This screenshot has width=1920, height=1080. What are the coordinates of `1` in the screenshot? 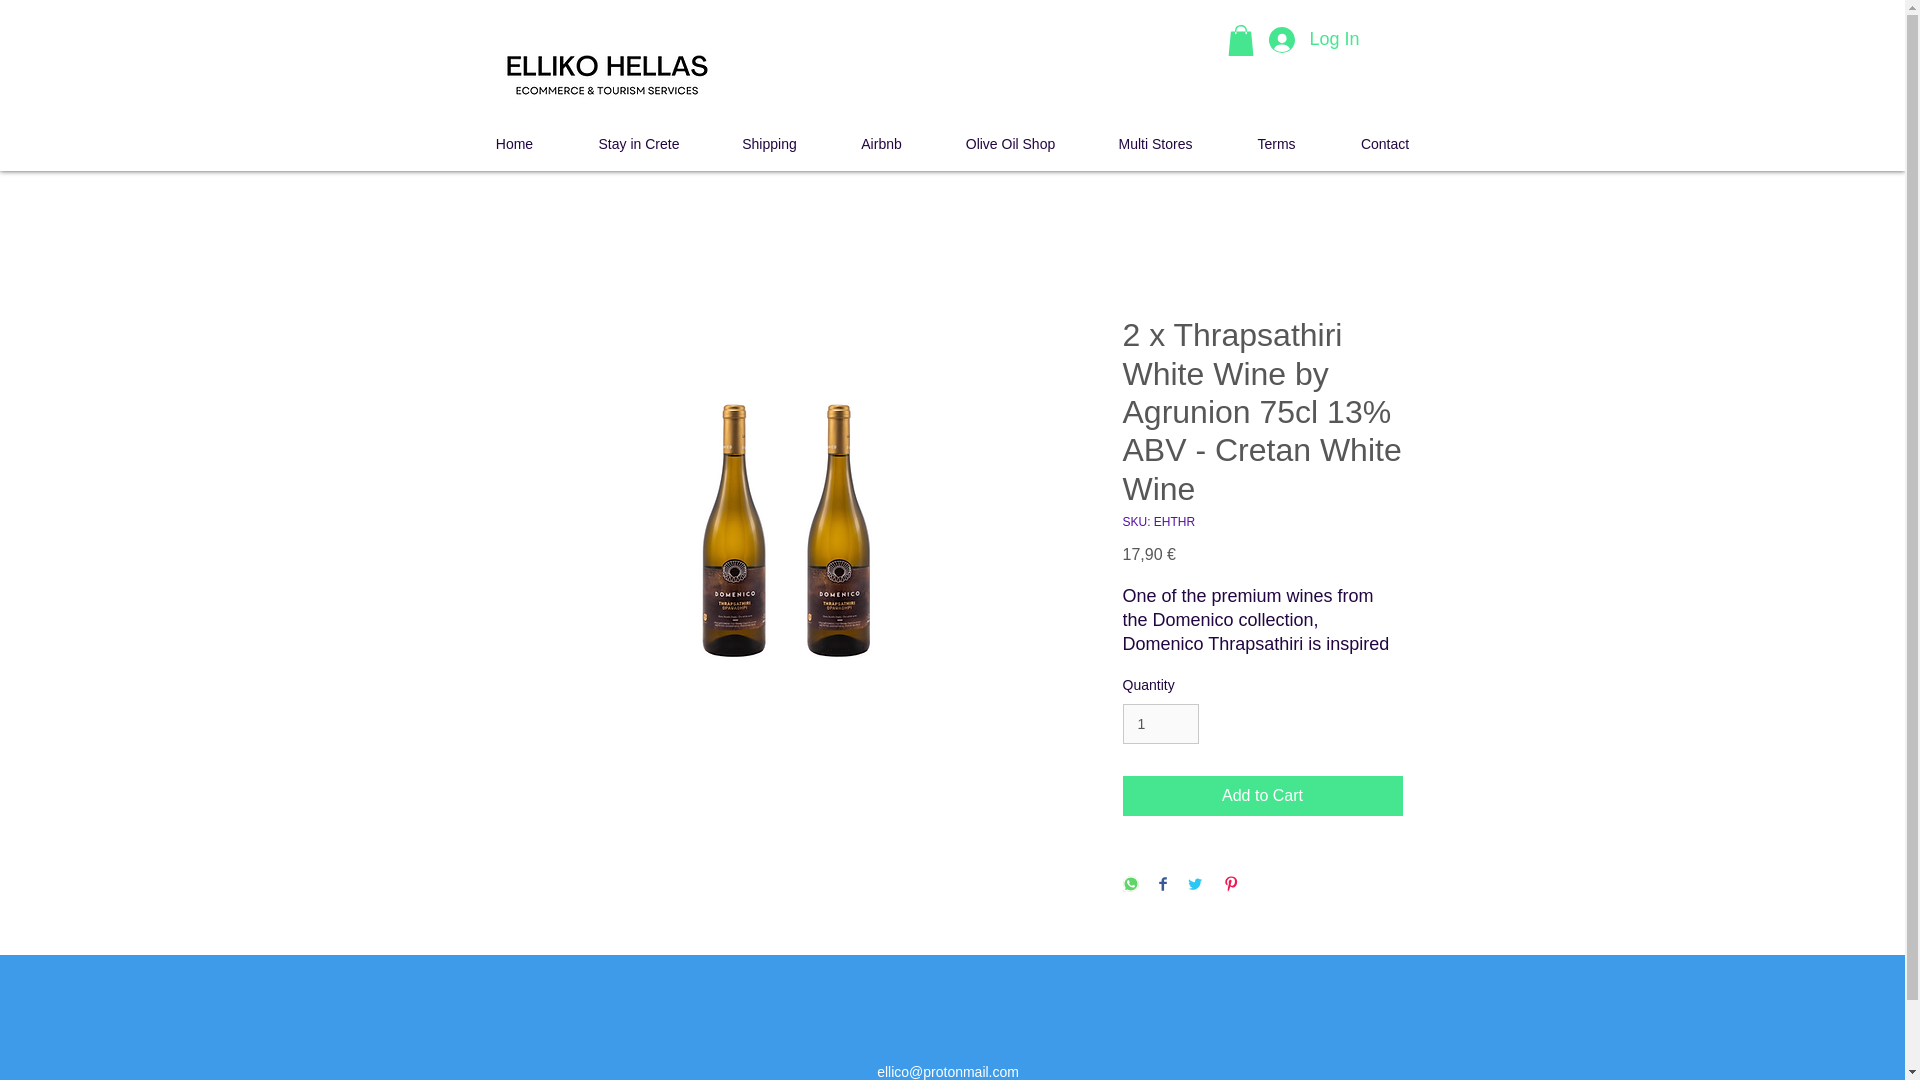 It's located at (1160, 724).